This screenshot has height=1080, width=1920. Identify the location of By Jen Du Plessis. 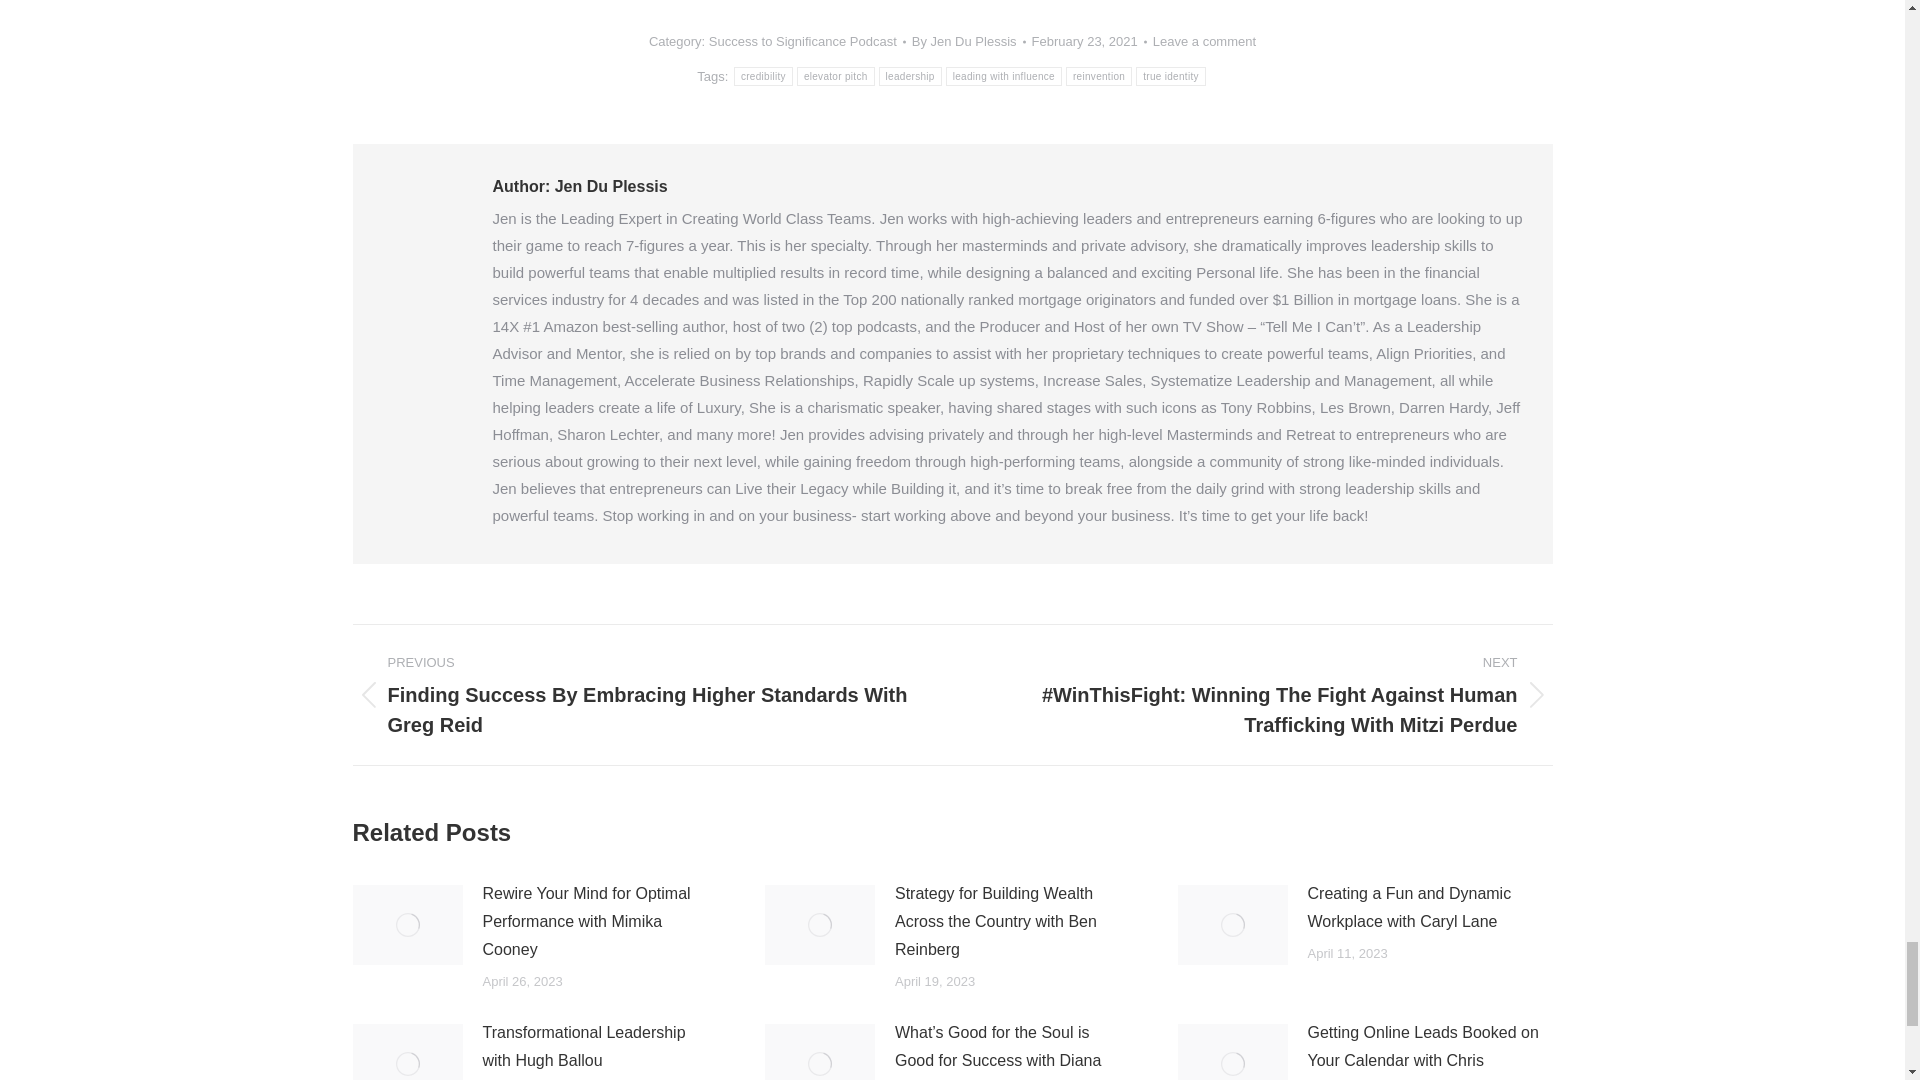
(968, 42).